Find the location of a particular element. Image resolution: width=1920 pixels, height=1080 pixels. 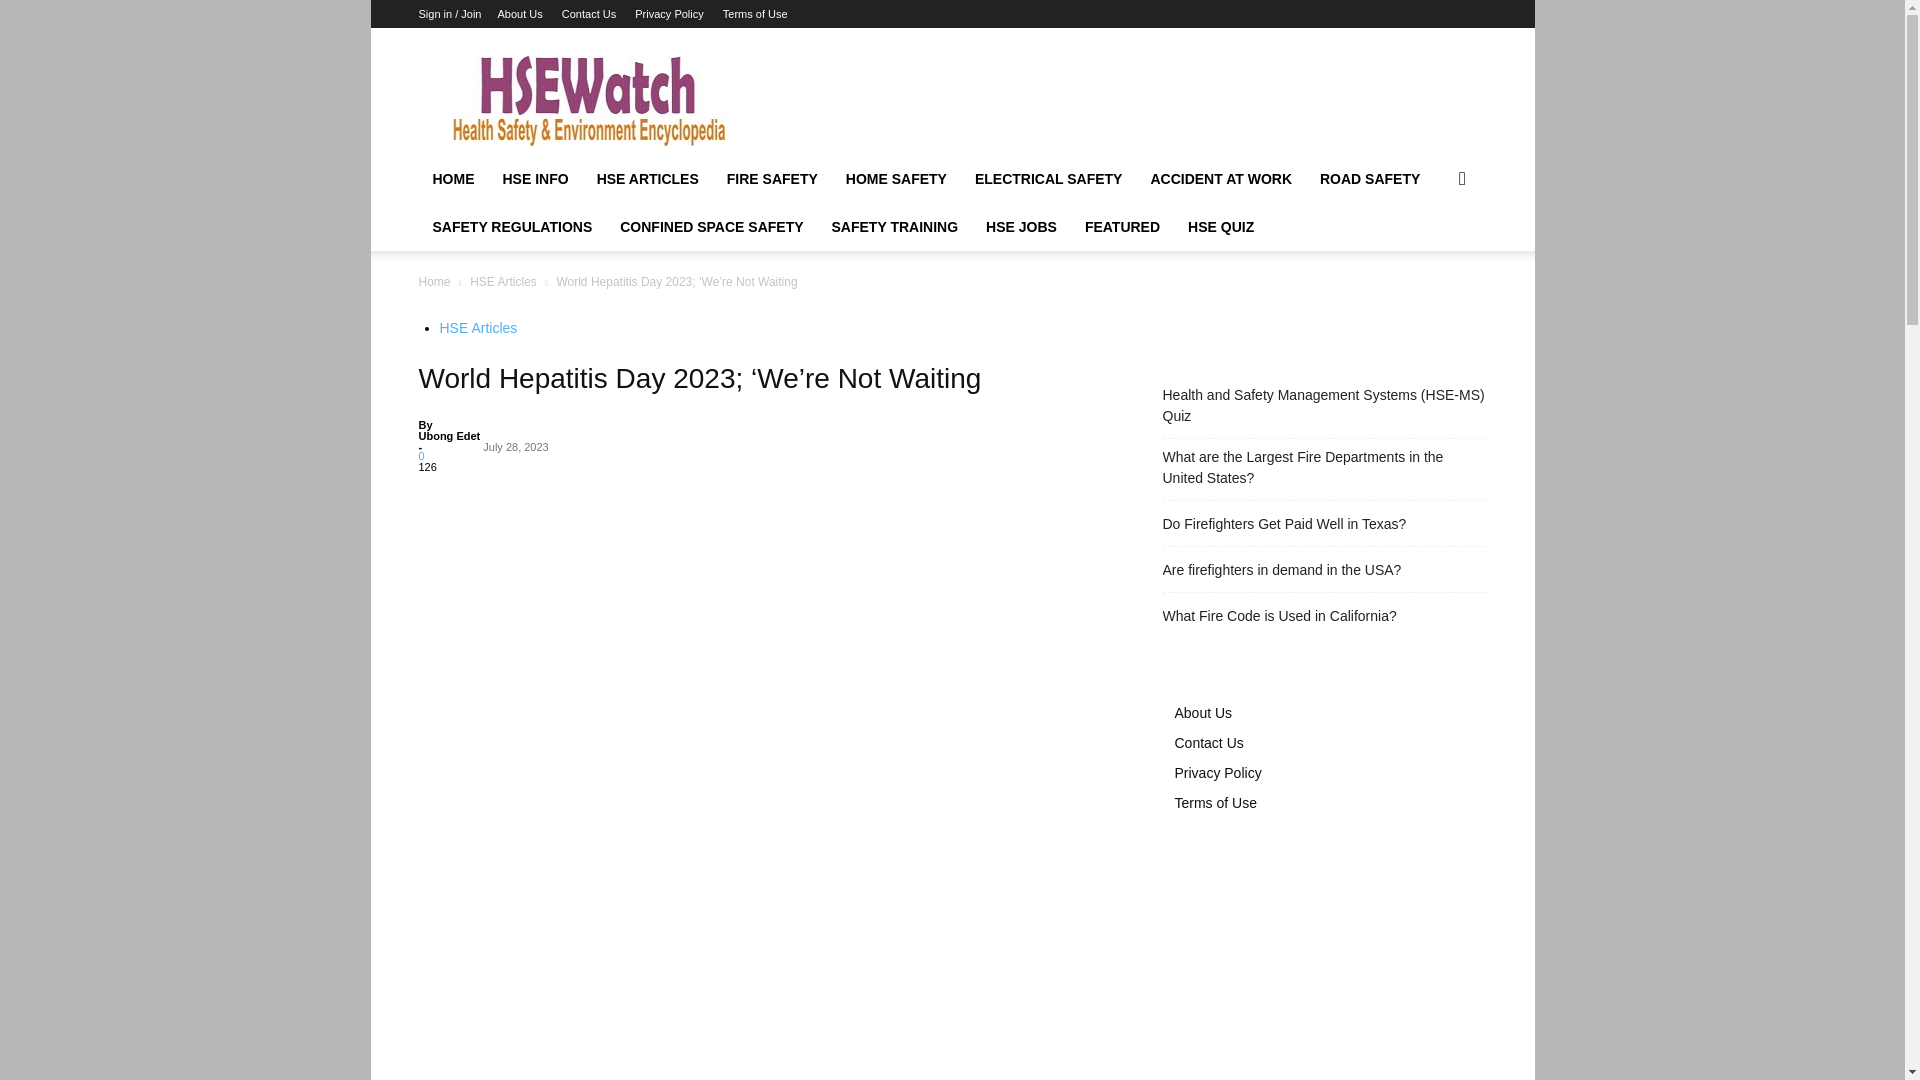

HOME is located at coordinates (452, 179).